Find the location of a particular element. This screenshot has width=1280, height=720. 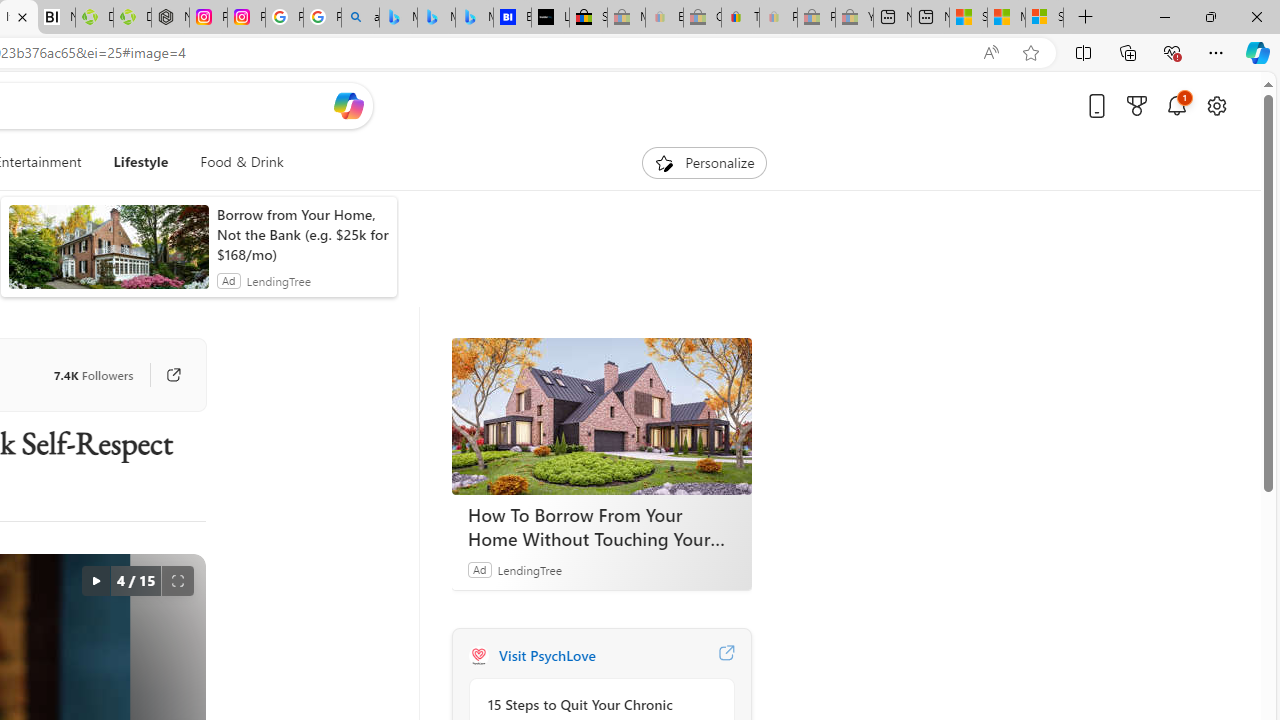

Nordace - Nordace Edin Collection is located at coordinates (170, 18).